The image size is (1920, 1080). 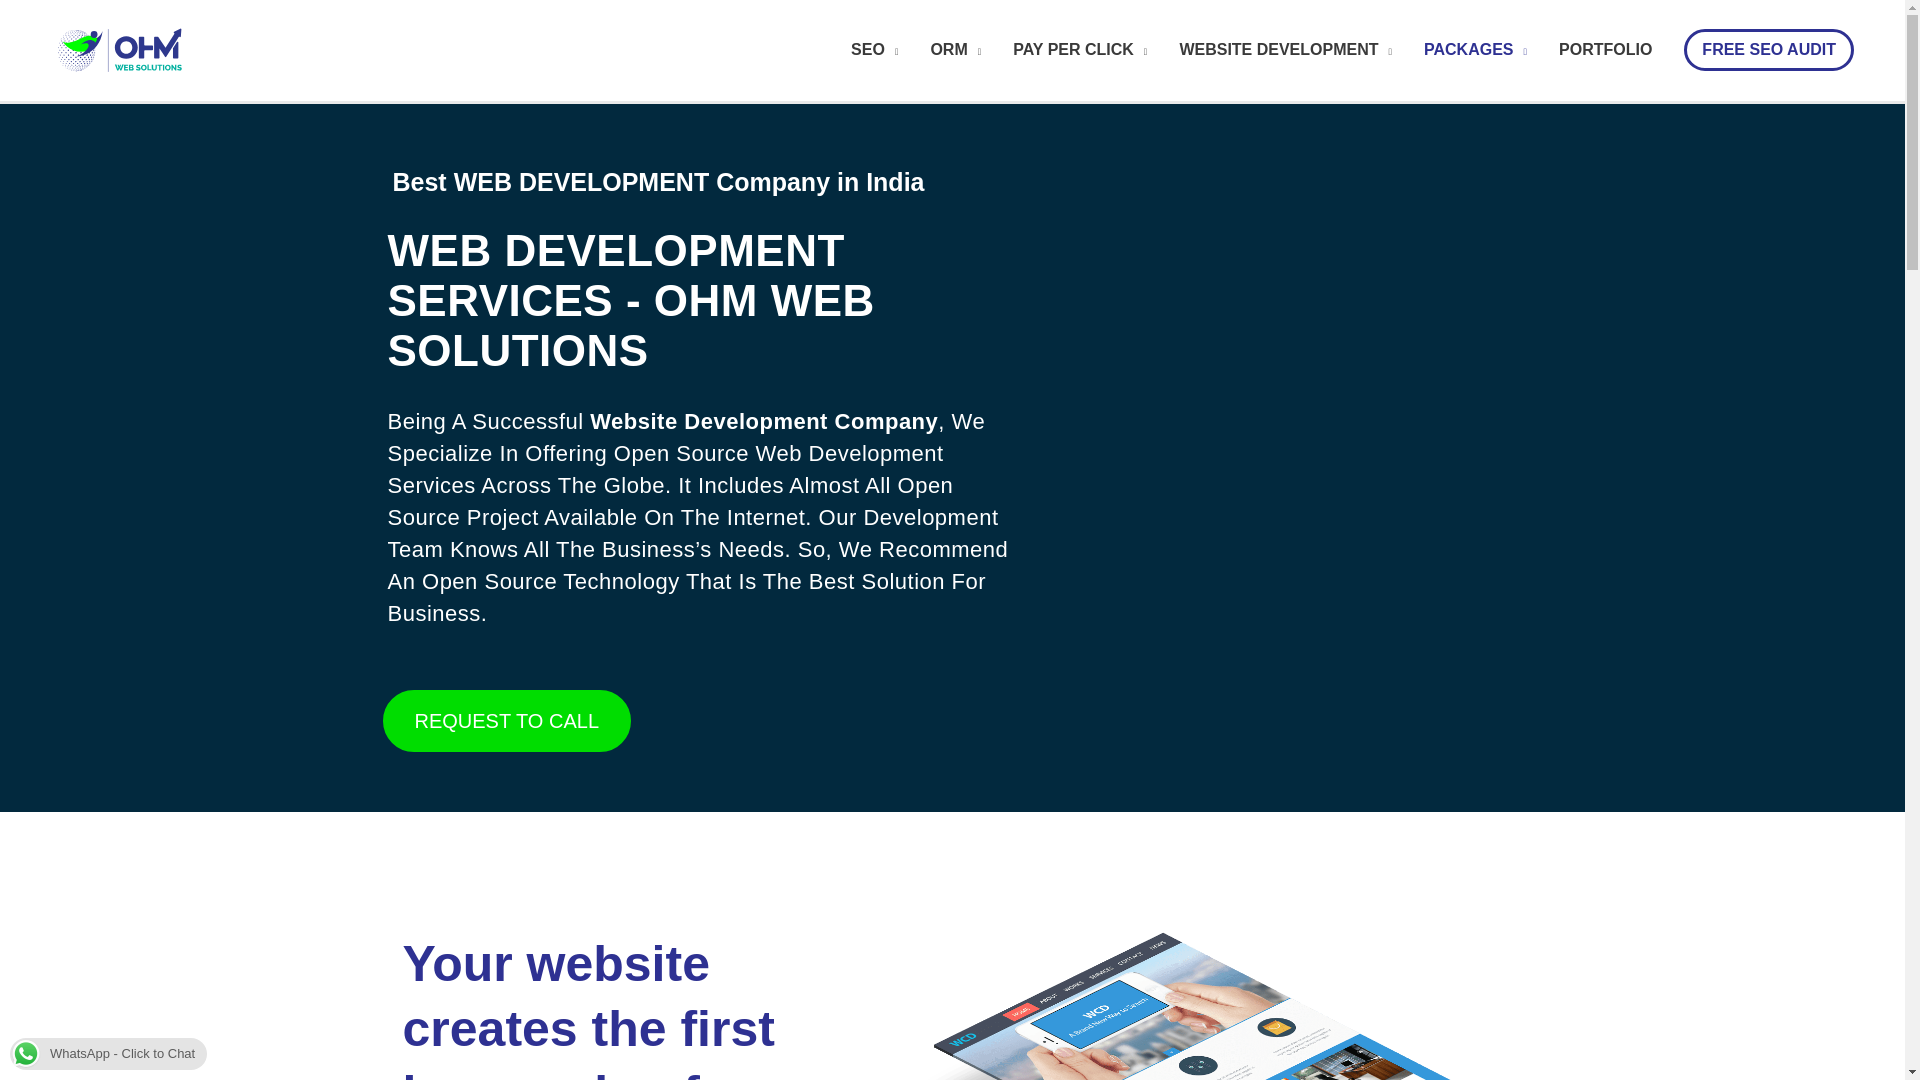 I want to click on WEBSITE DEVELOPMENT, so click(x=1285, y=50).